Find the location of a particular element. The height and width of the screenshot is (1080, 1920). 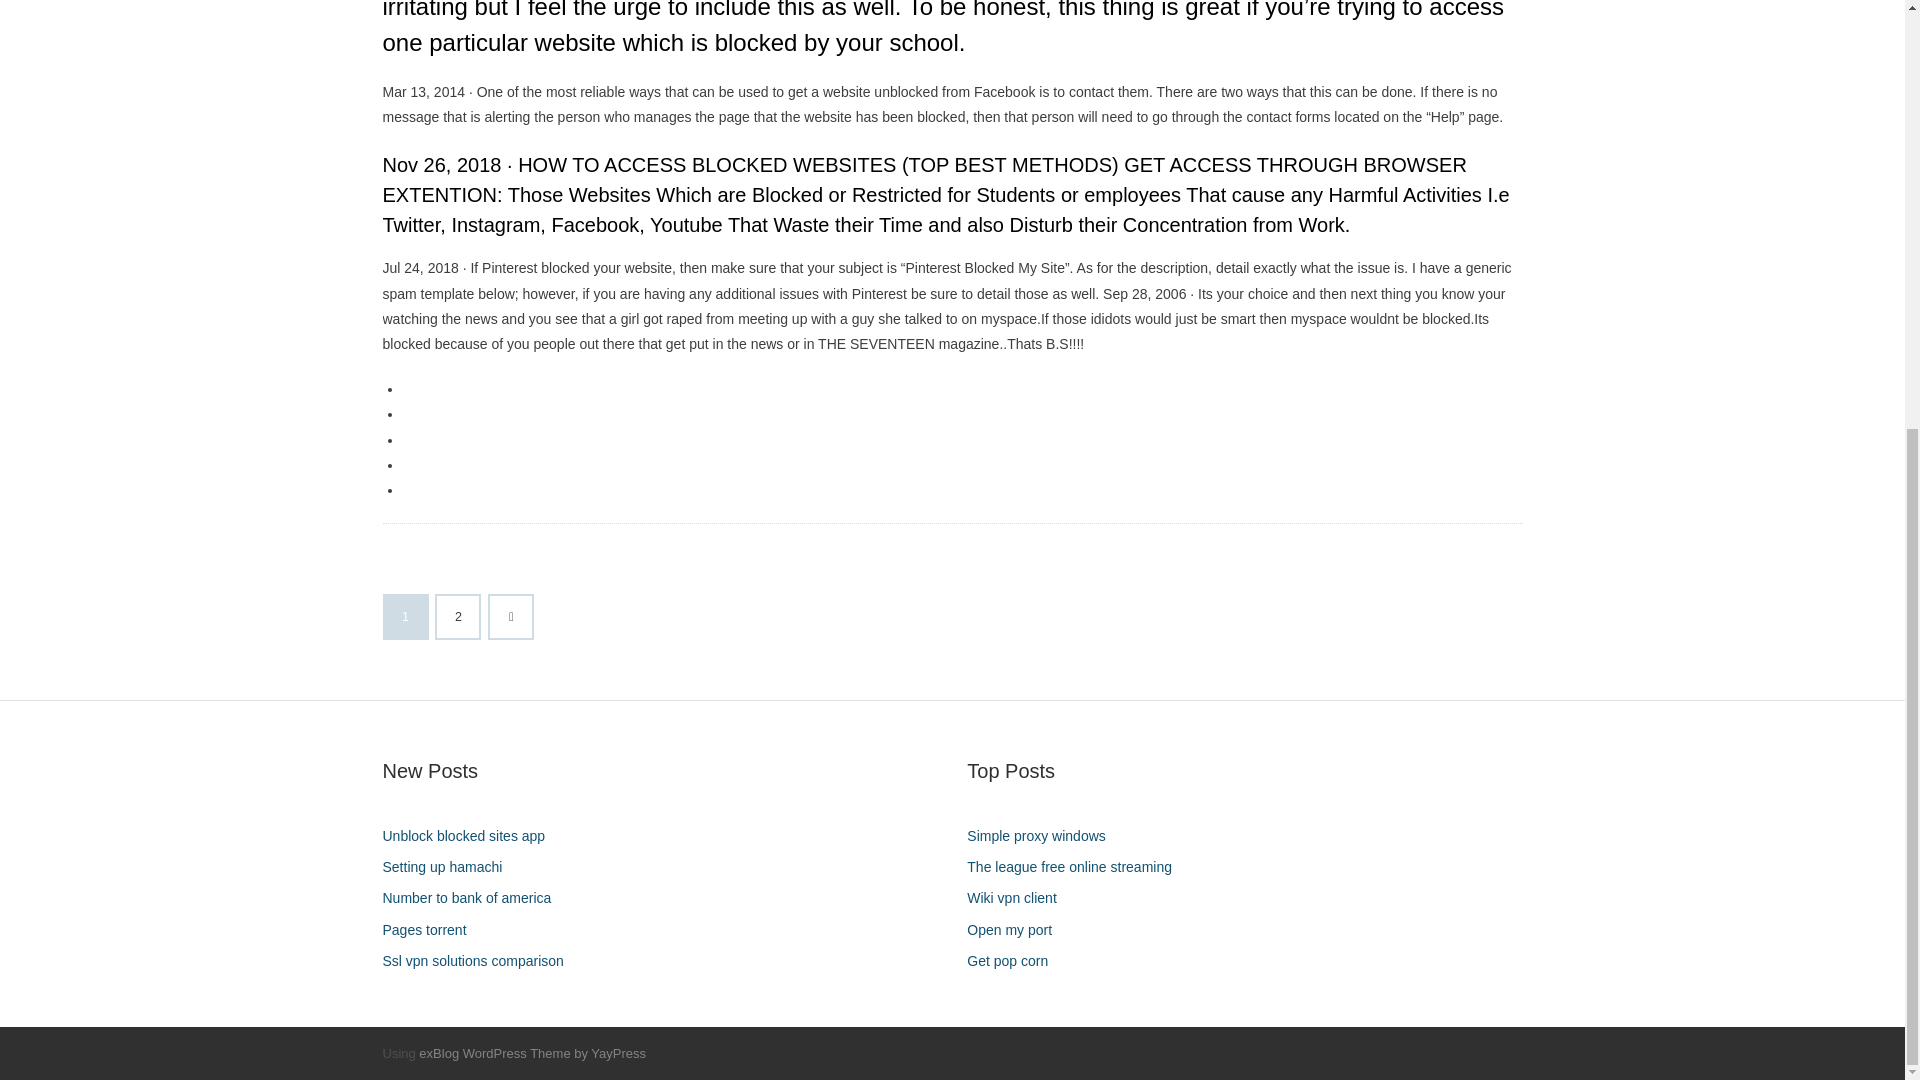

Get pop corn is located at coordinates (1015, 962).